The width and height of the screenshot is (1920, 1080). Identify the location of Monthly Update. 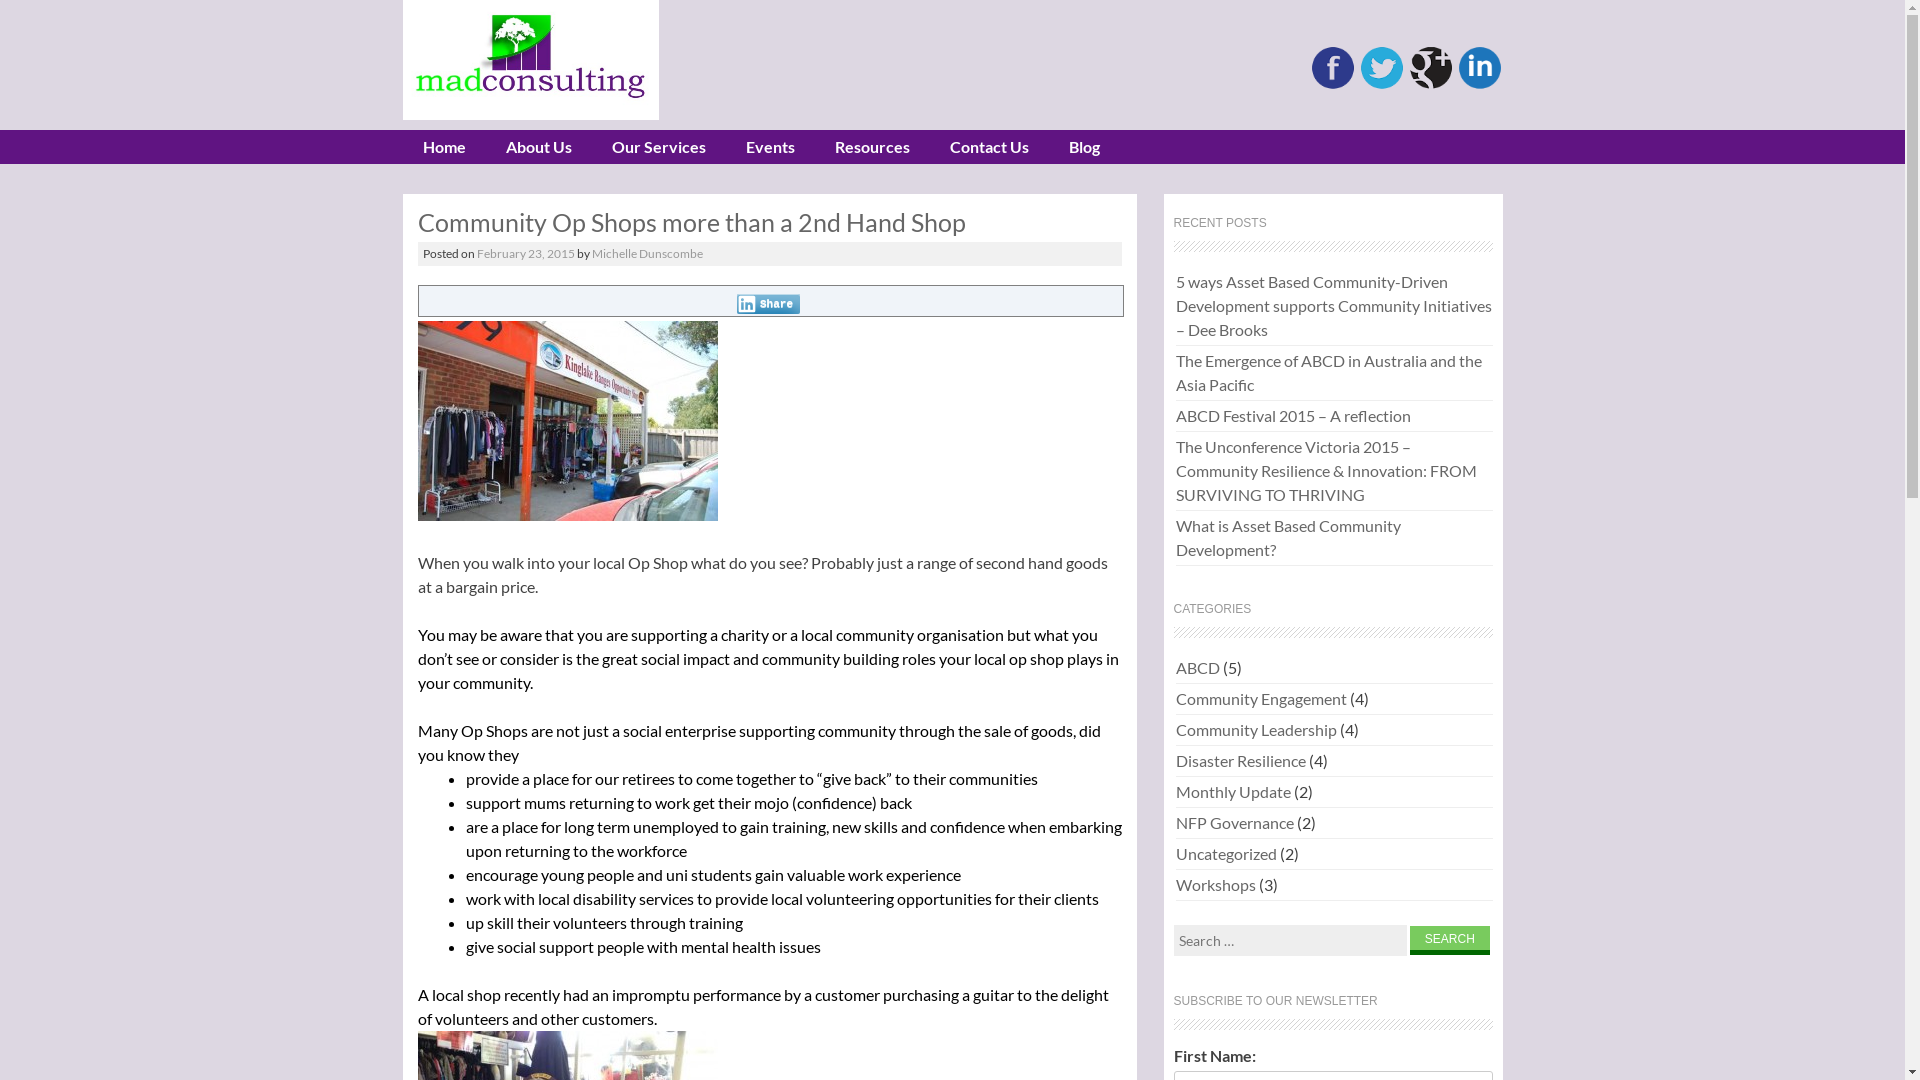
(1234, 792).